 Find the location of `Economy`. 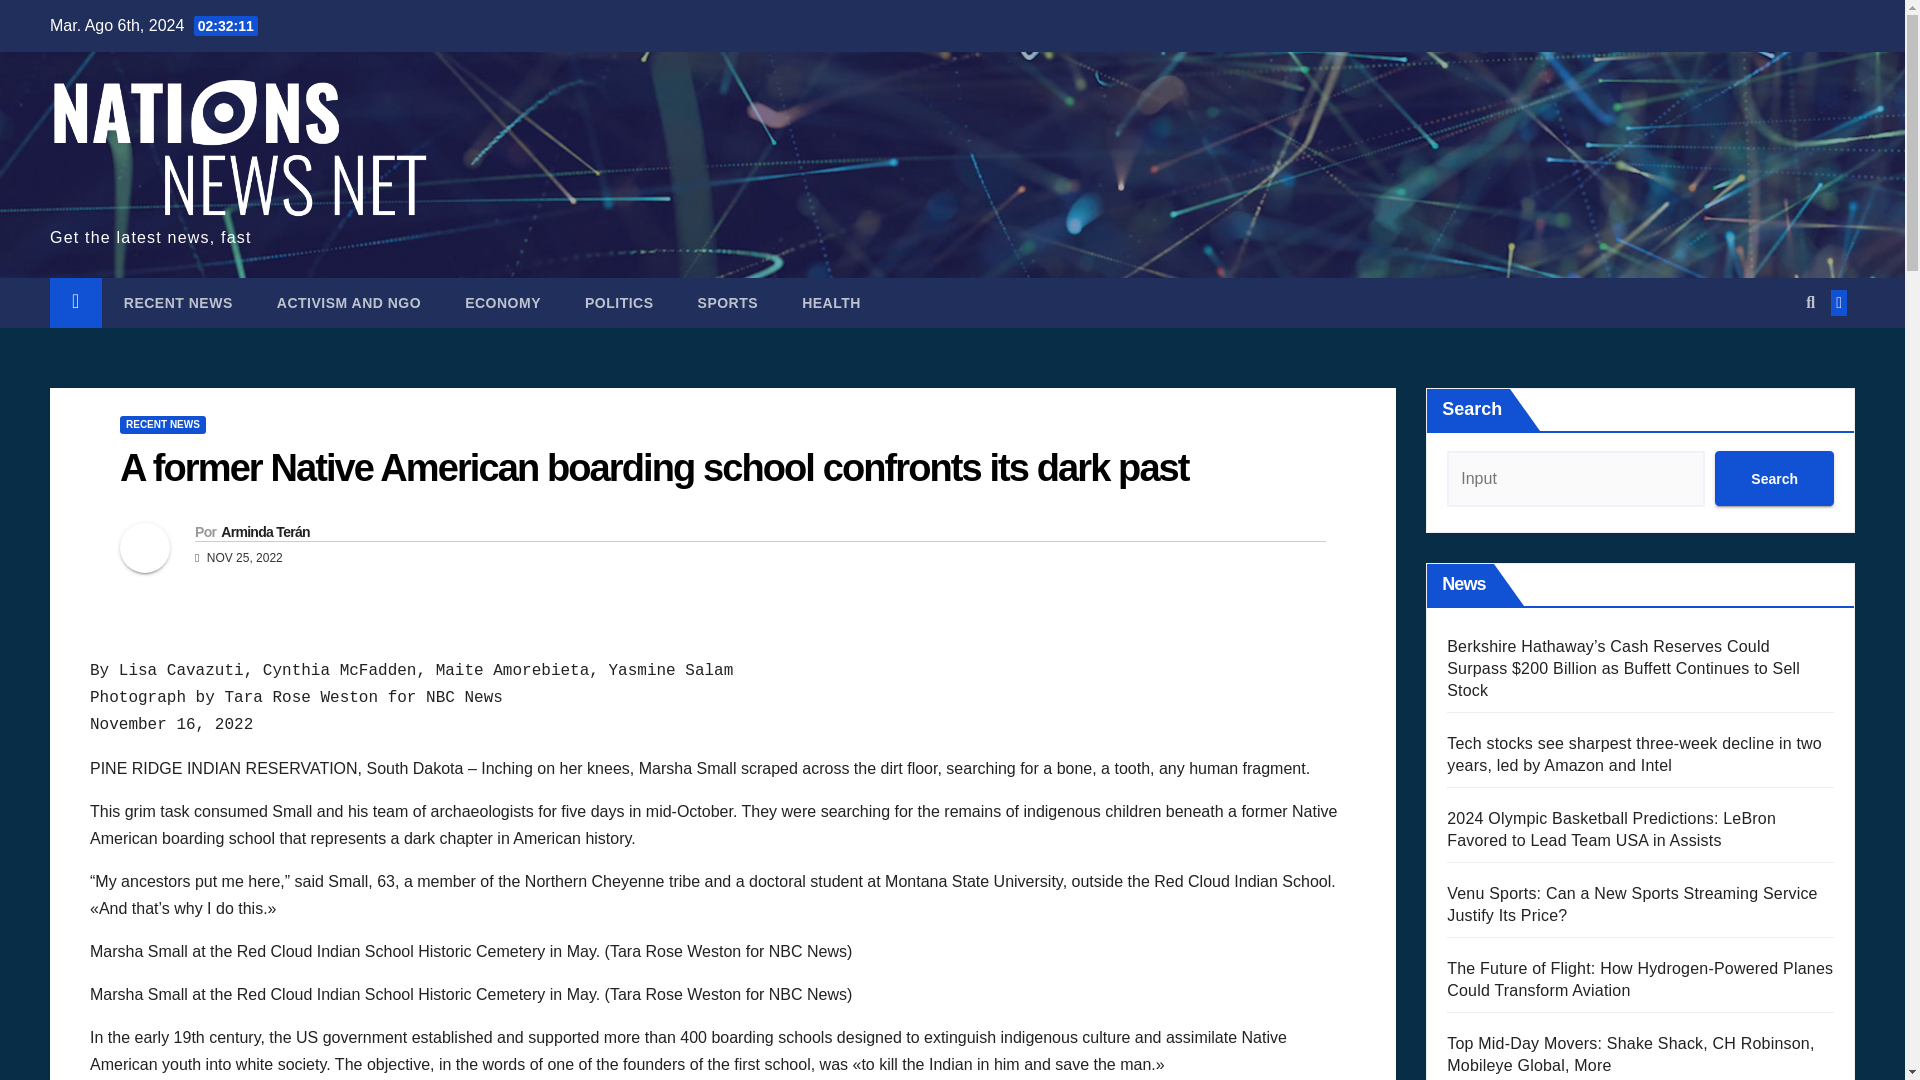

Economy is located at coordinates (502, 302).